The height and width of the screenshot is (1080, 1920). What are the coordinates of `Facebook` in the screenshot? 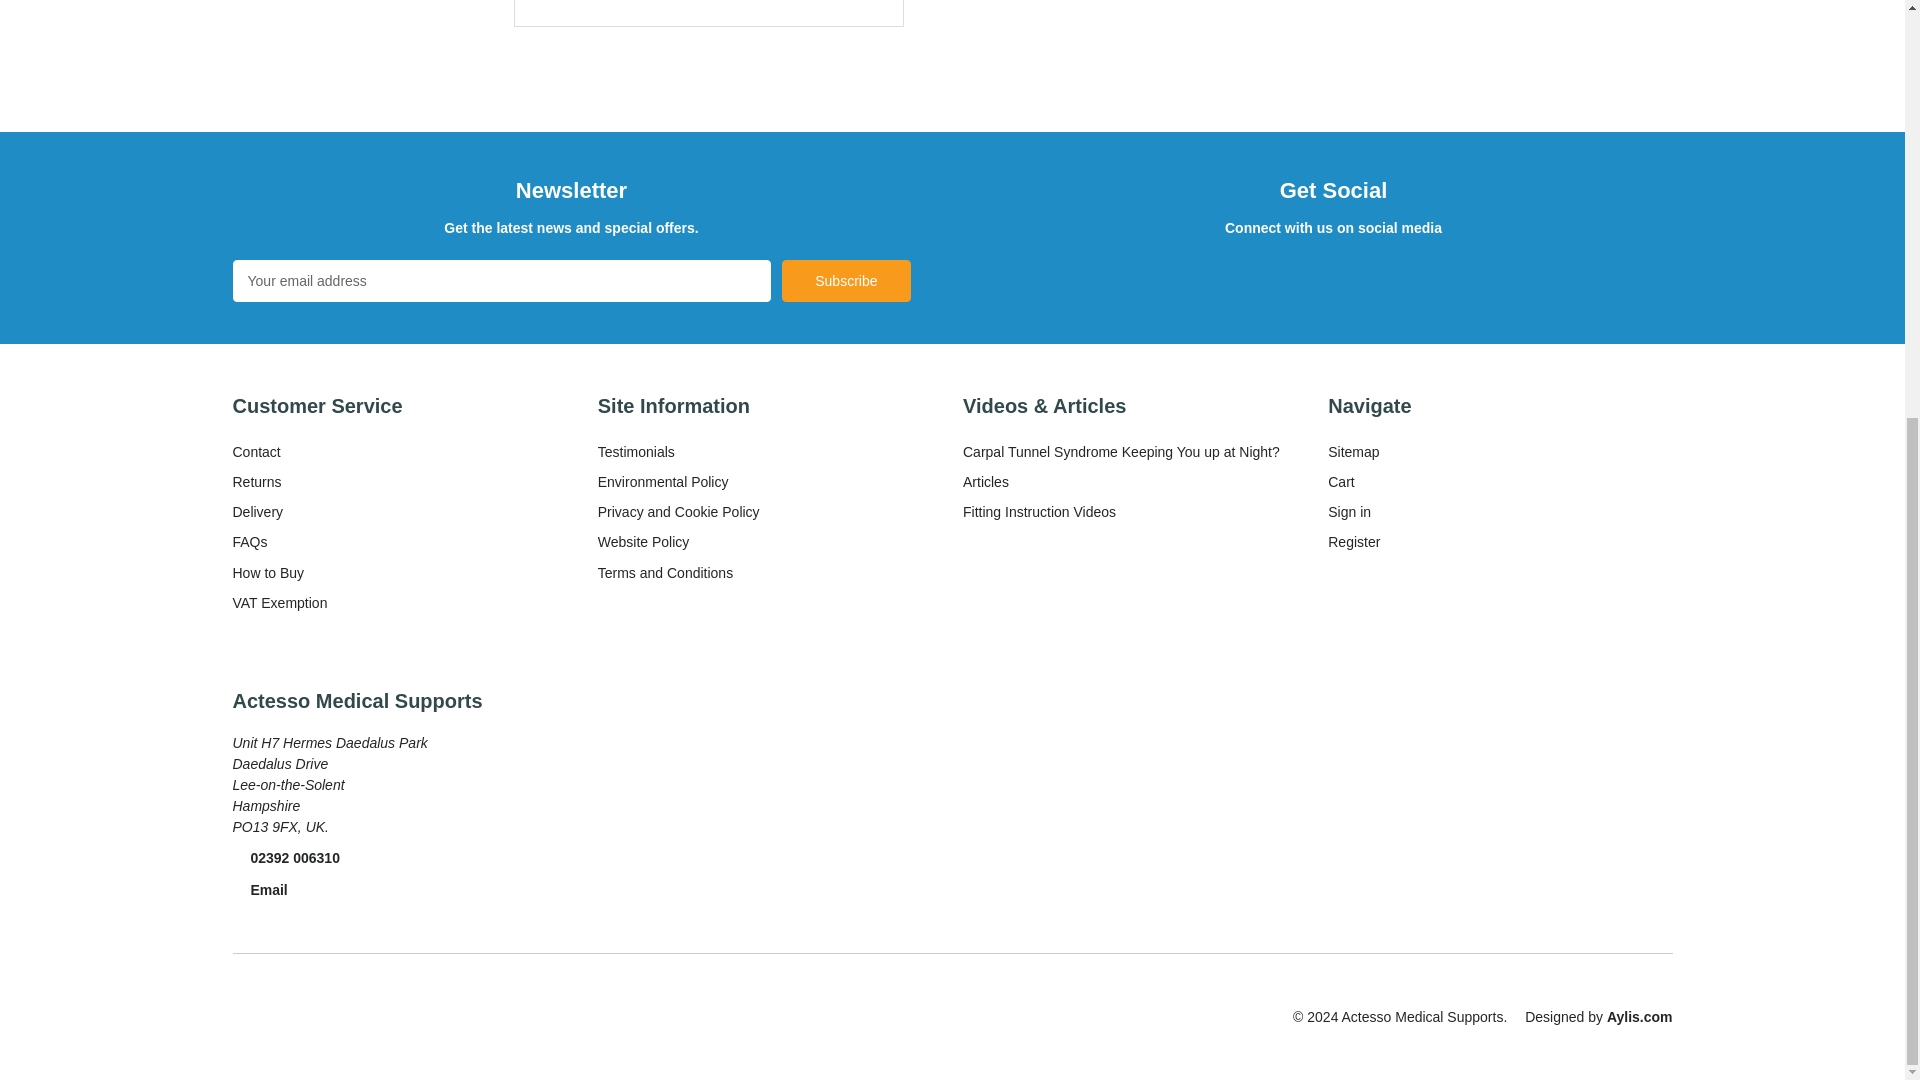 It's located at (1264, 277).